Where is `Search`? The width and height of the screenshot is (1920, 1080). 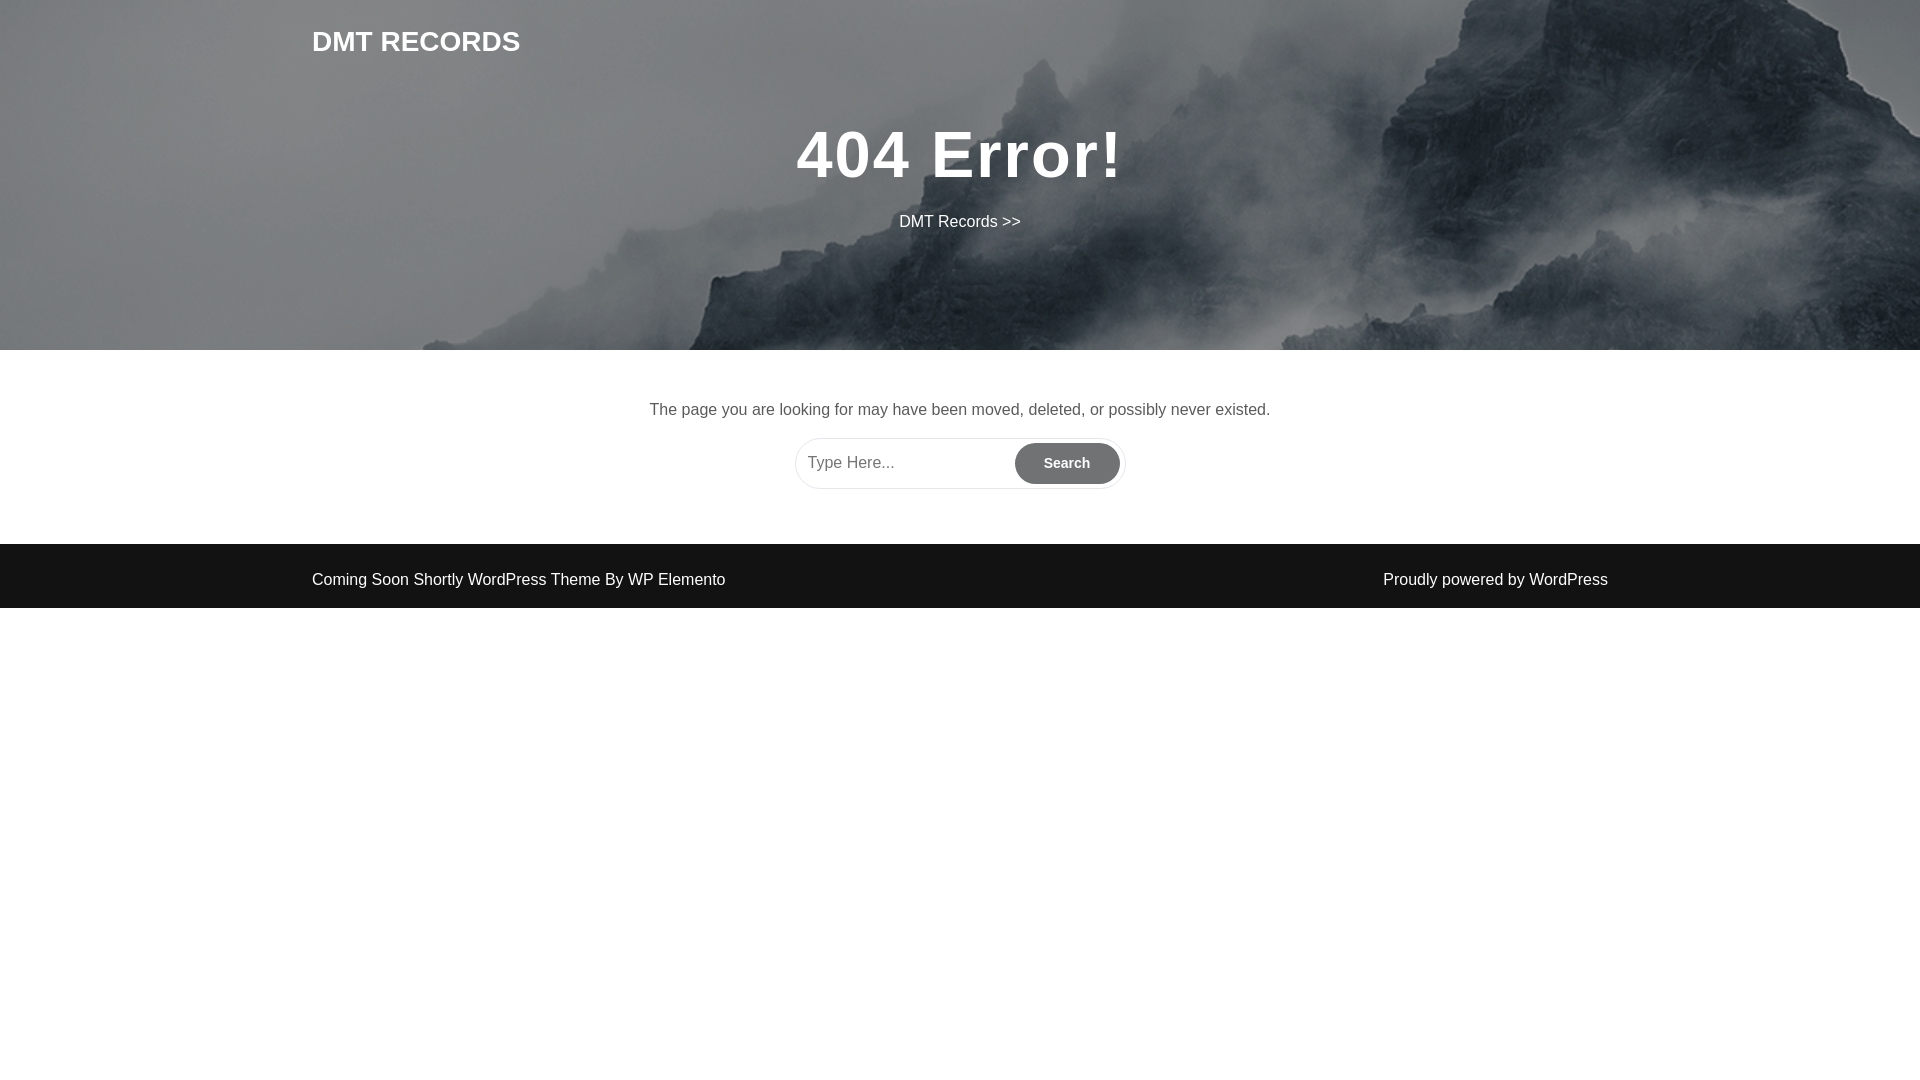 Search is located at coordinates (1066, 462).